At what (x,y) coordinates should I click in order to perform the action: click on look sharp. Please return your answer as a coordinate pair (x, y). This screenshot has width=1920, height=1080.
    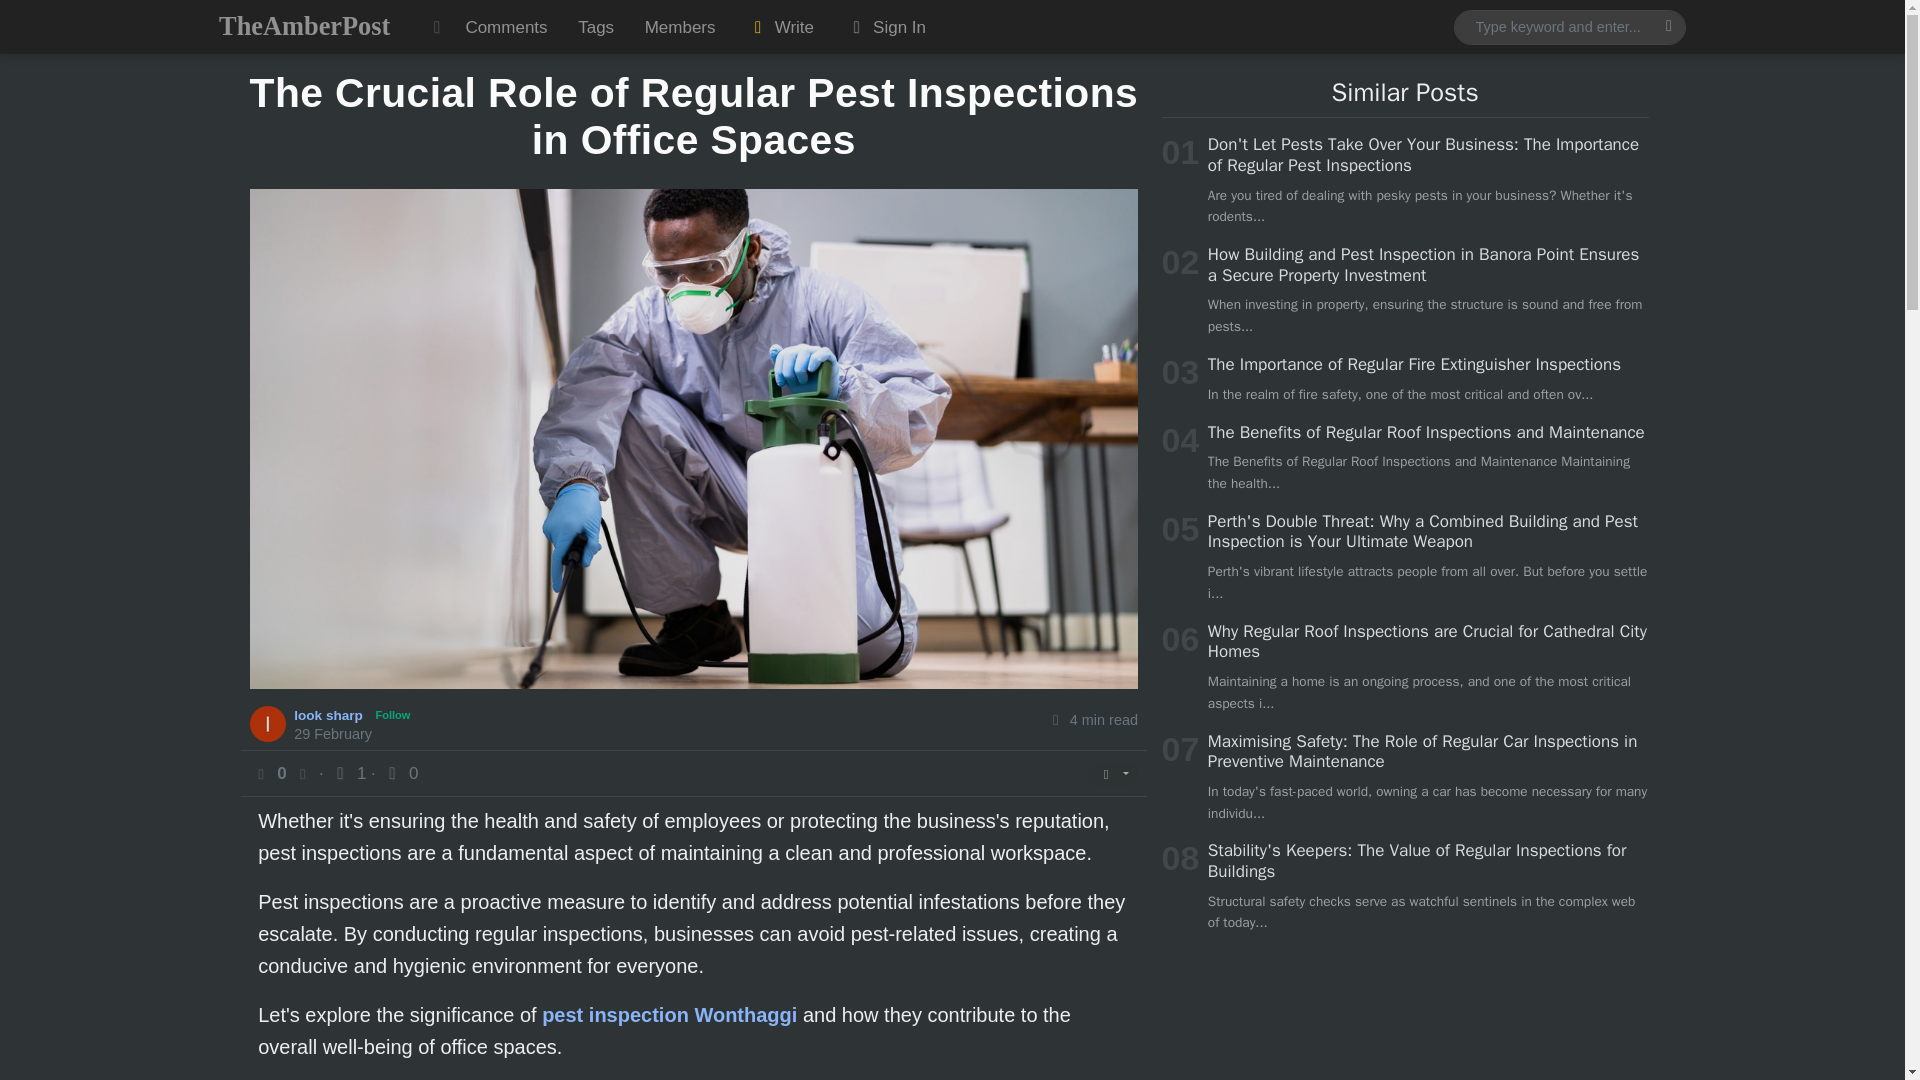
    Looking at the image, I should click on (330, 714).